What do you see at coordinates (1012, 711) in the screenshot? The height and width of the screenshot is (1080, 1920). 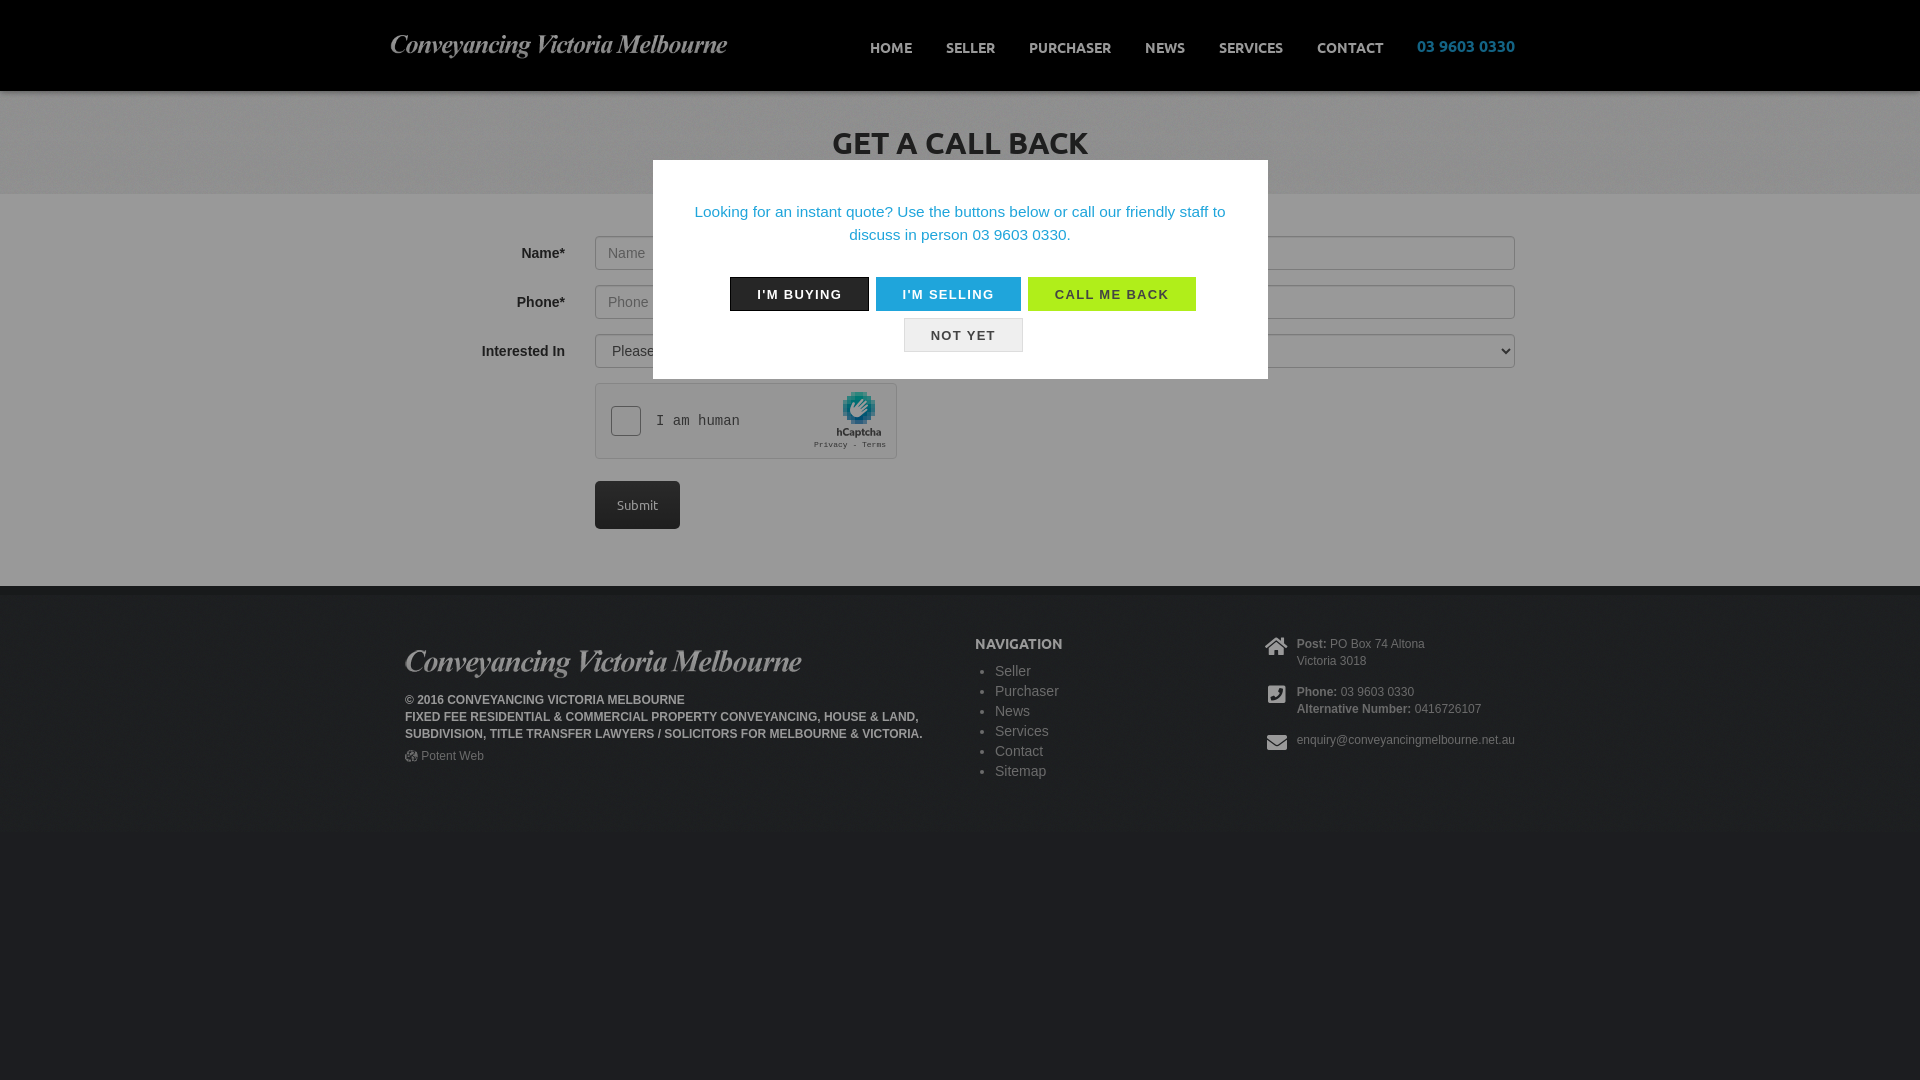 I see `News` at bounding box center [1012, 711].